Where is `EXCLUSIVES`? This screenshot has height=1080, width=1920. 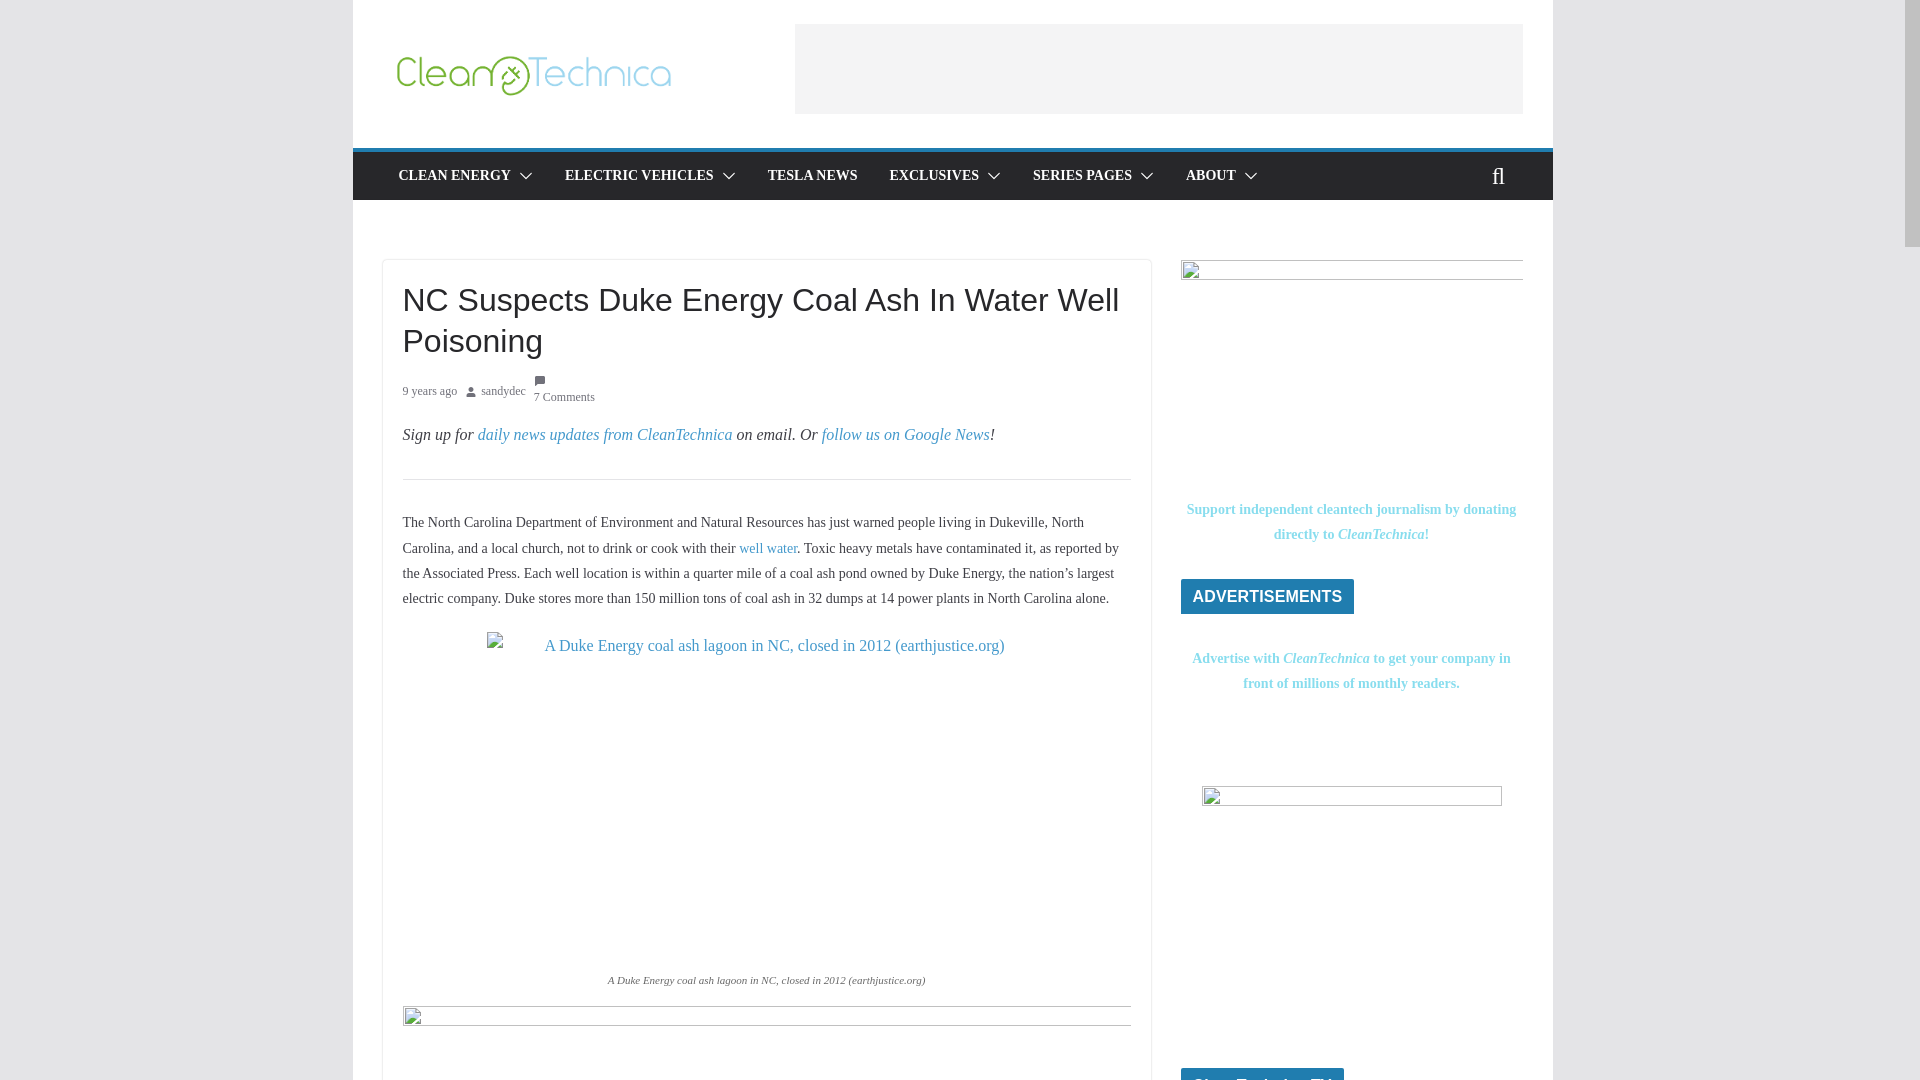 EXCLUSIVES is located at coordinates (934, 176).